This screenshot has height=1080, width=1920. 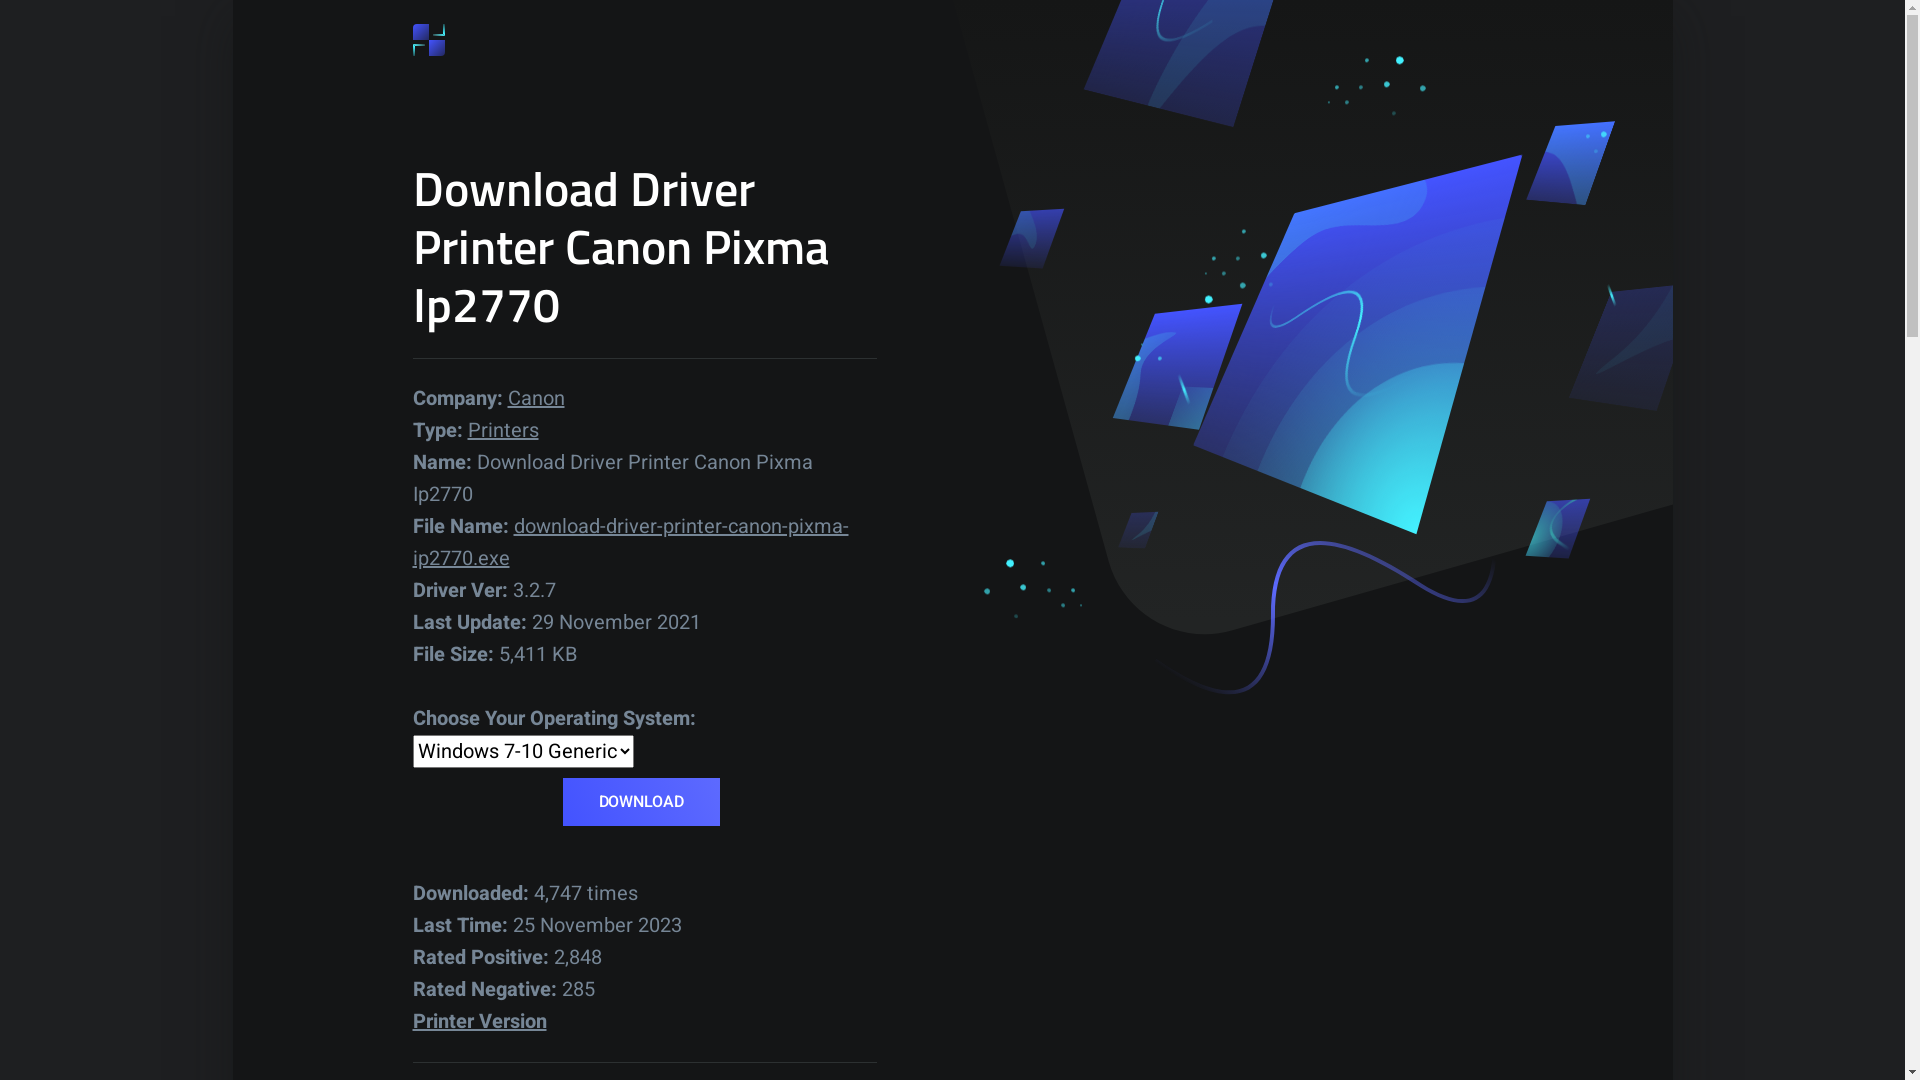 I want to click on download-driver-printer-canon-pixma-ip2770.exe, so click(x=630, y=542).